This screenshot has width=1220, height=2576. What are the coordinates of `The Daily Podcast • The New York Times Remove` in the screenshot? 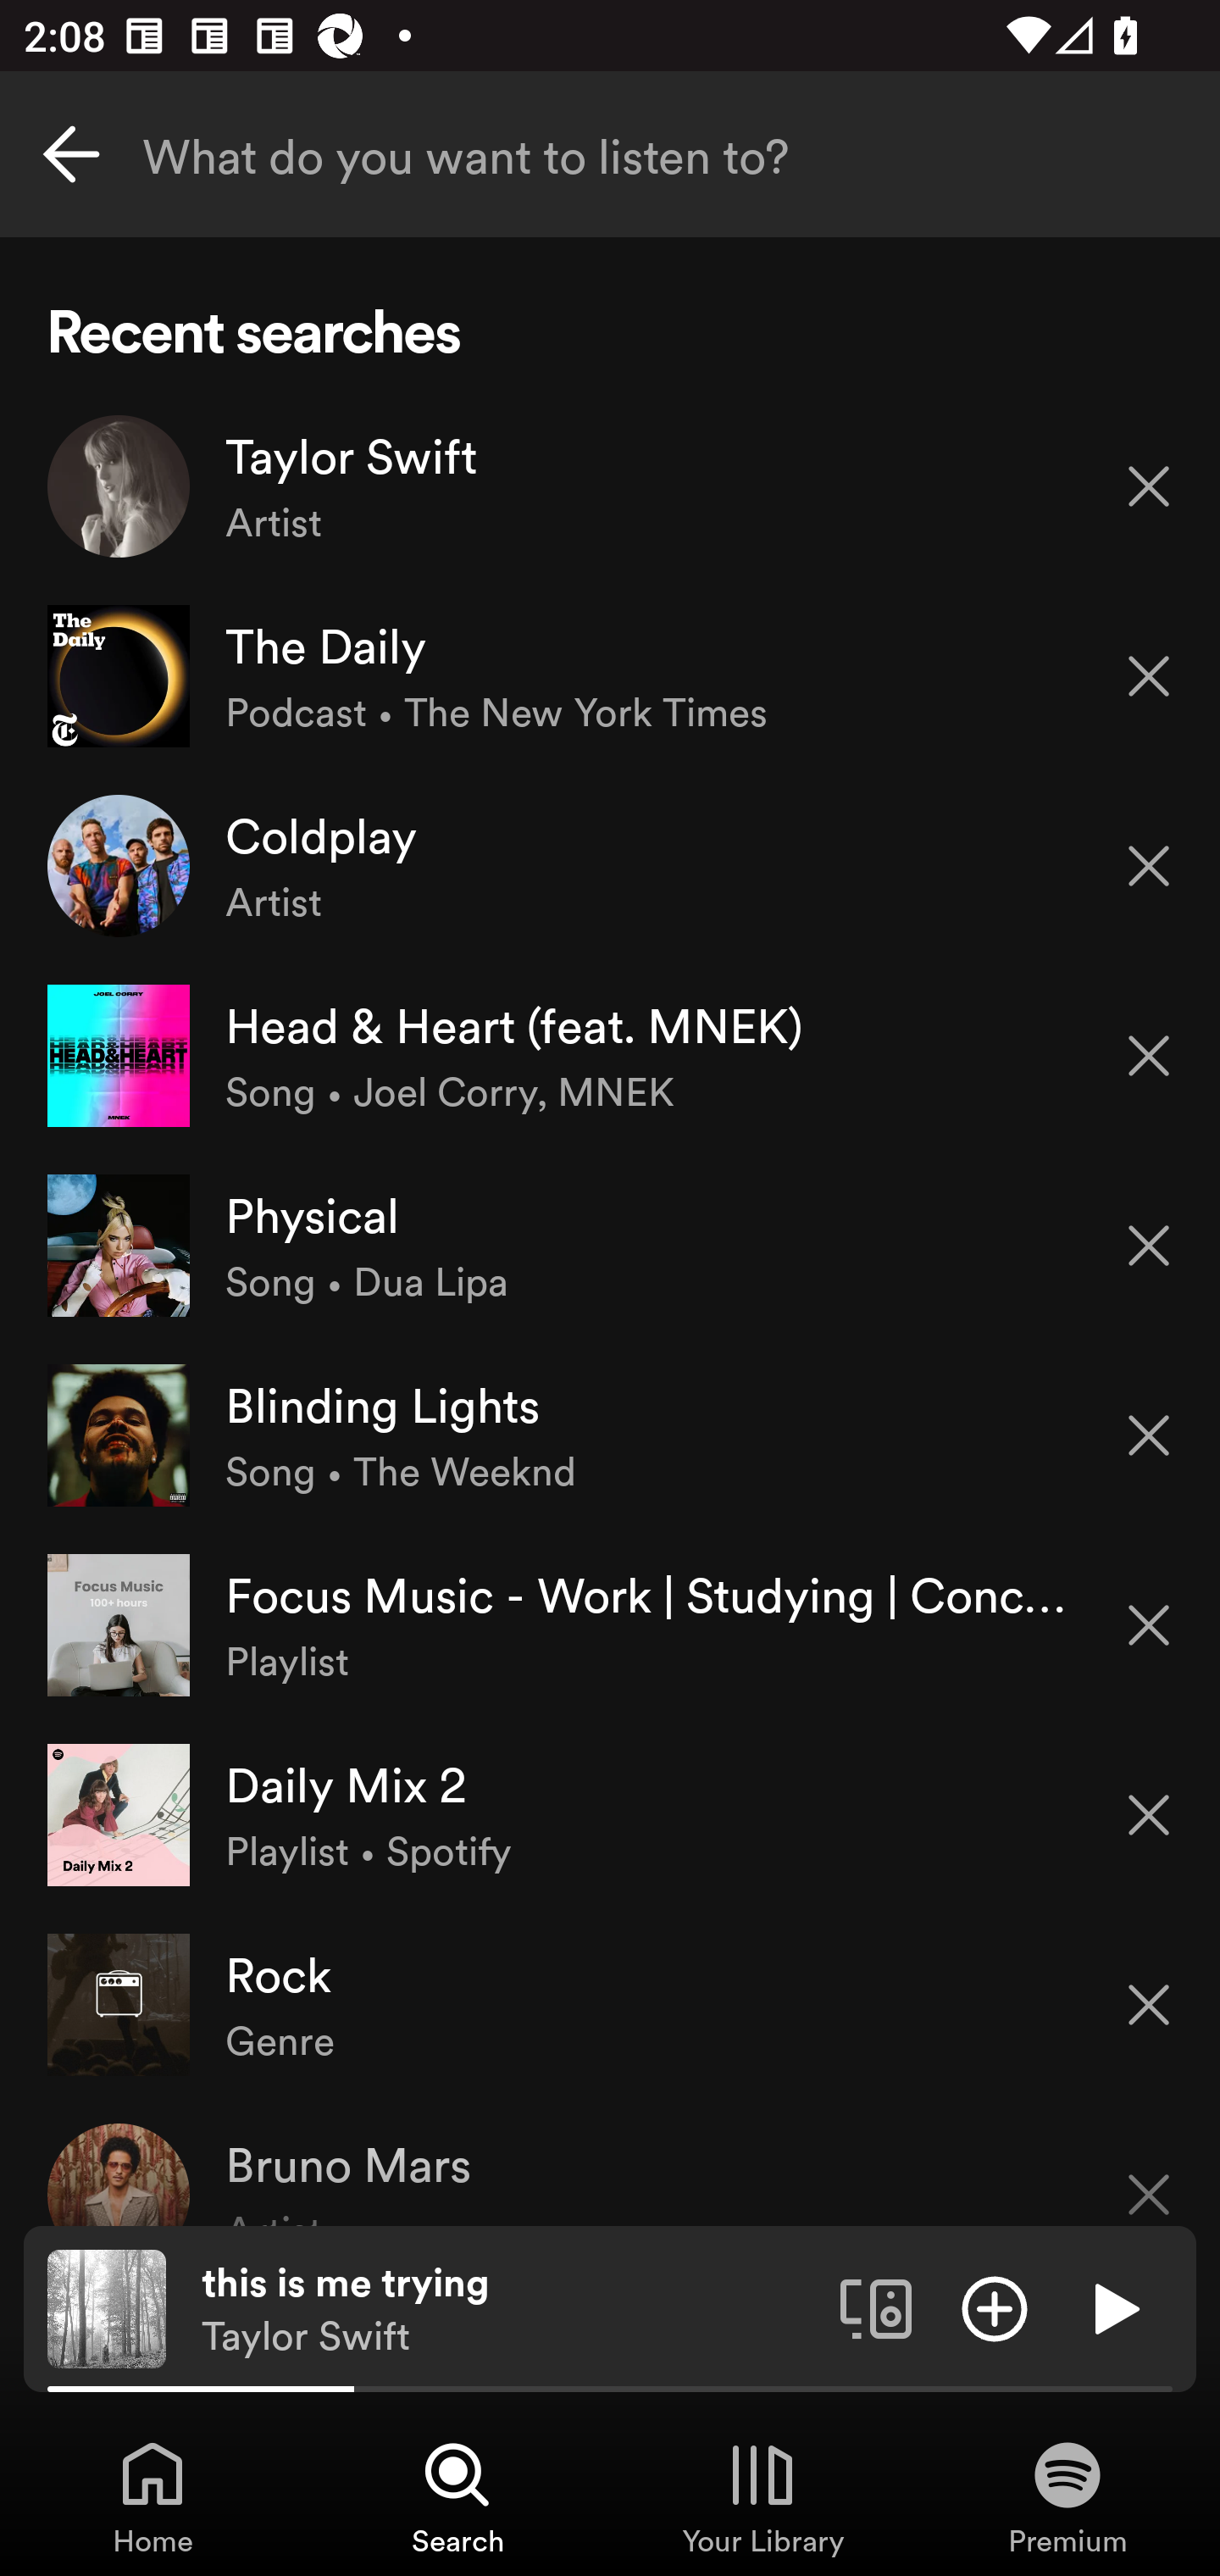 It's located at (610, 676).